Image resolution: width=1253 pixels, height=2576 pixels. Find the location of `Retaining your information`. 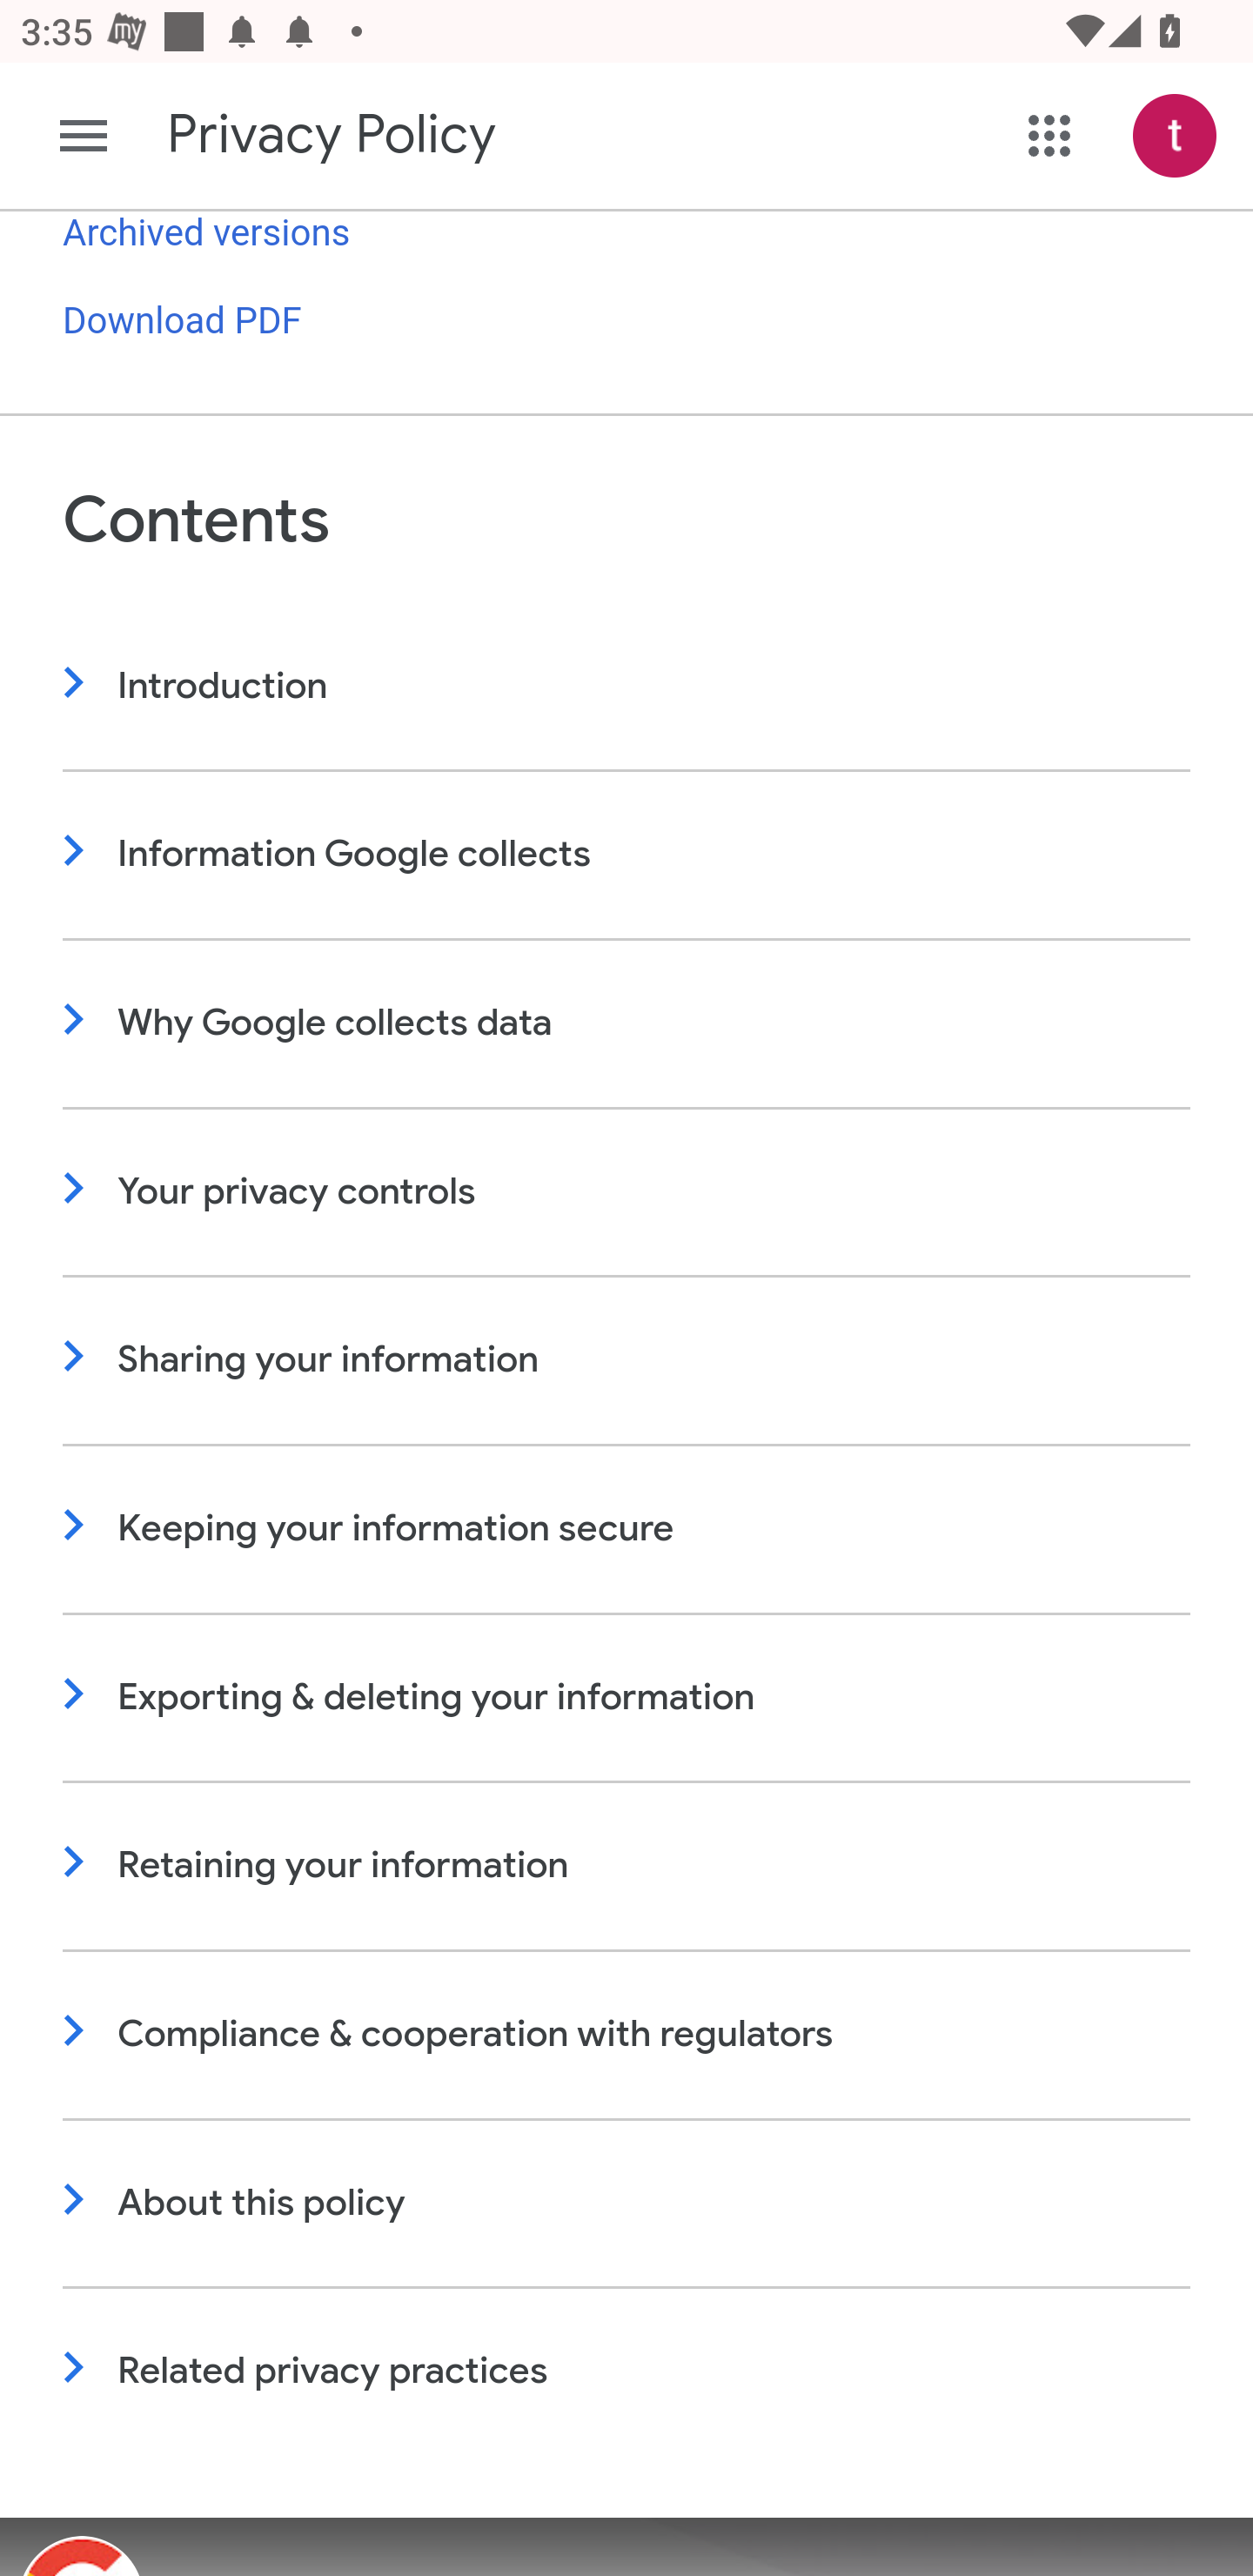

Retaining your information is located at coordinates (626, 1868).